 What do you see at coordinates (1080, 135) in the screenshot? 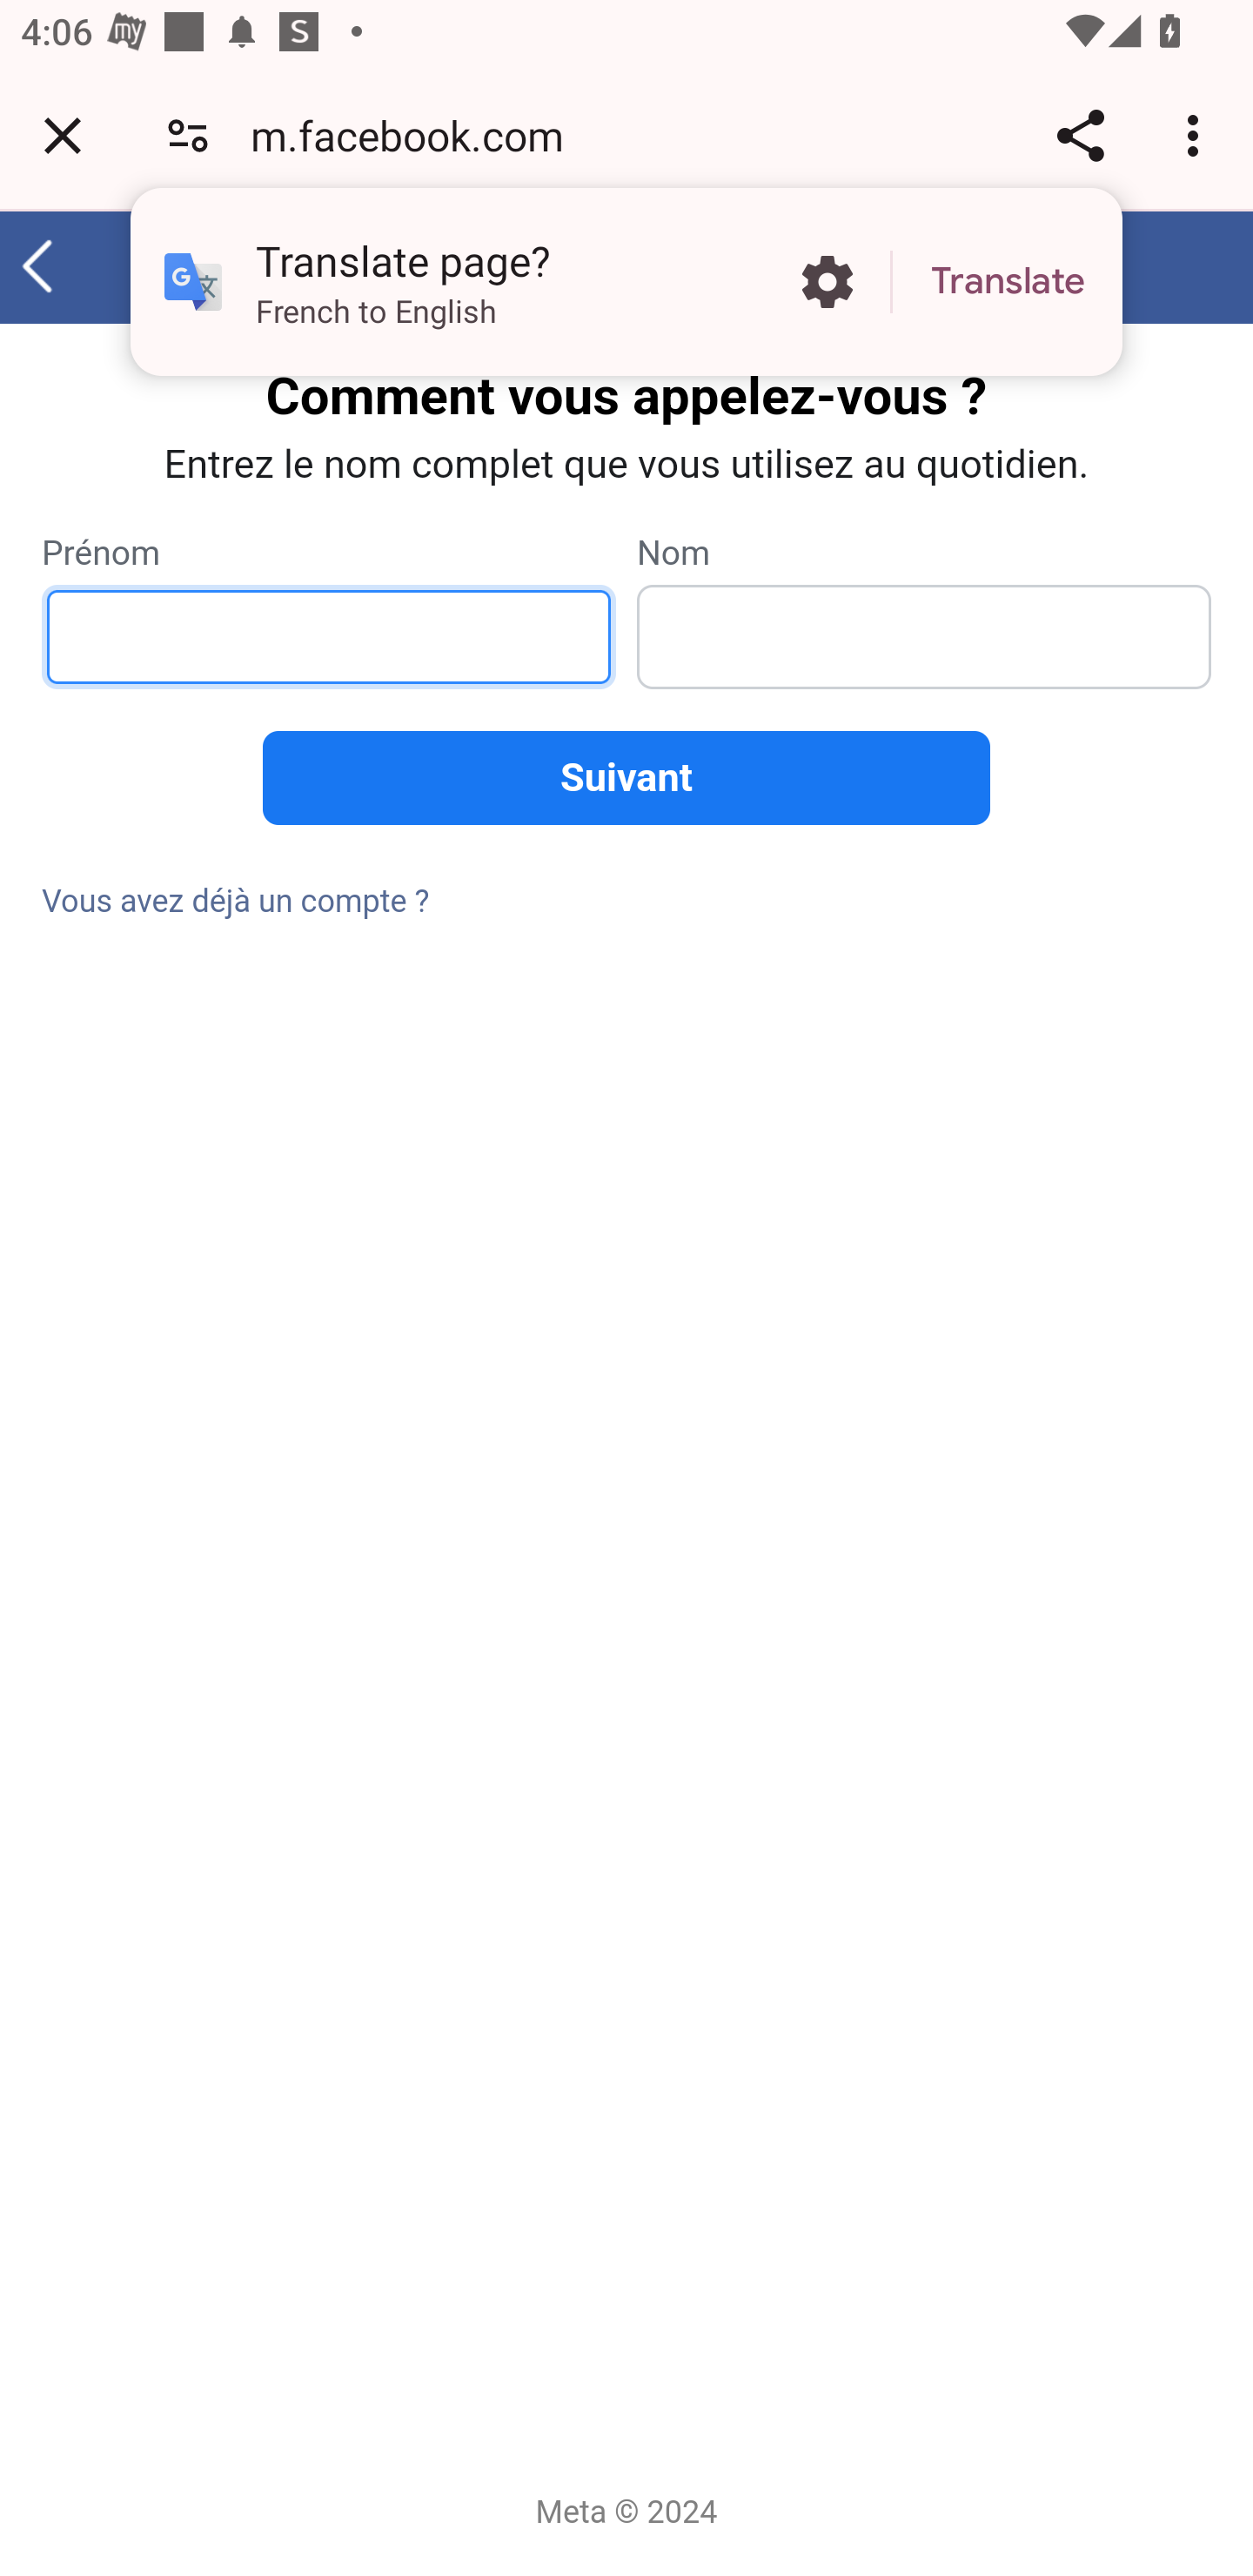
I see `Share` at bounding box center [1080, 135].